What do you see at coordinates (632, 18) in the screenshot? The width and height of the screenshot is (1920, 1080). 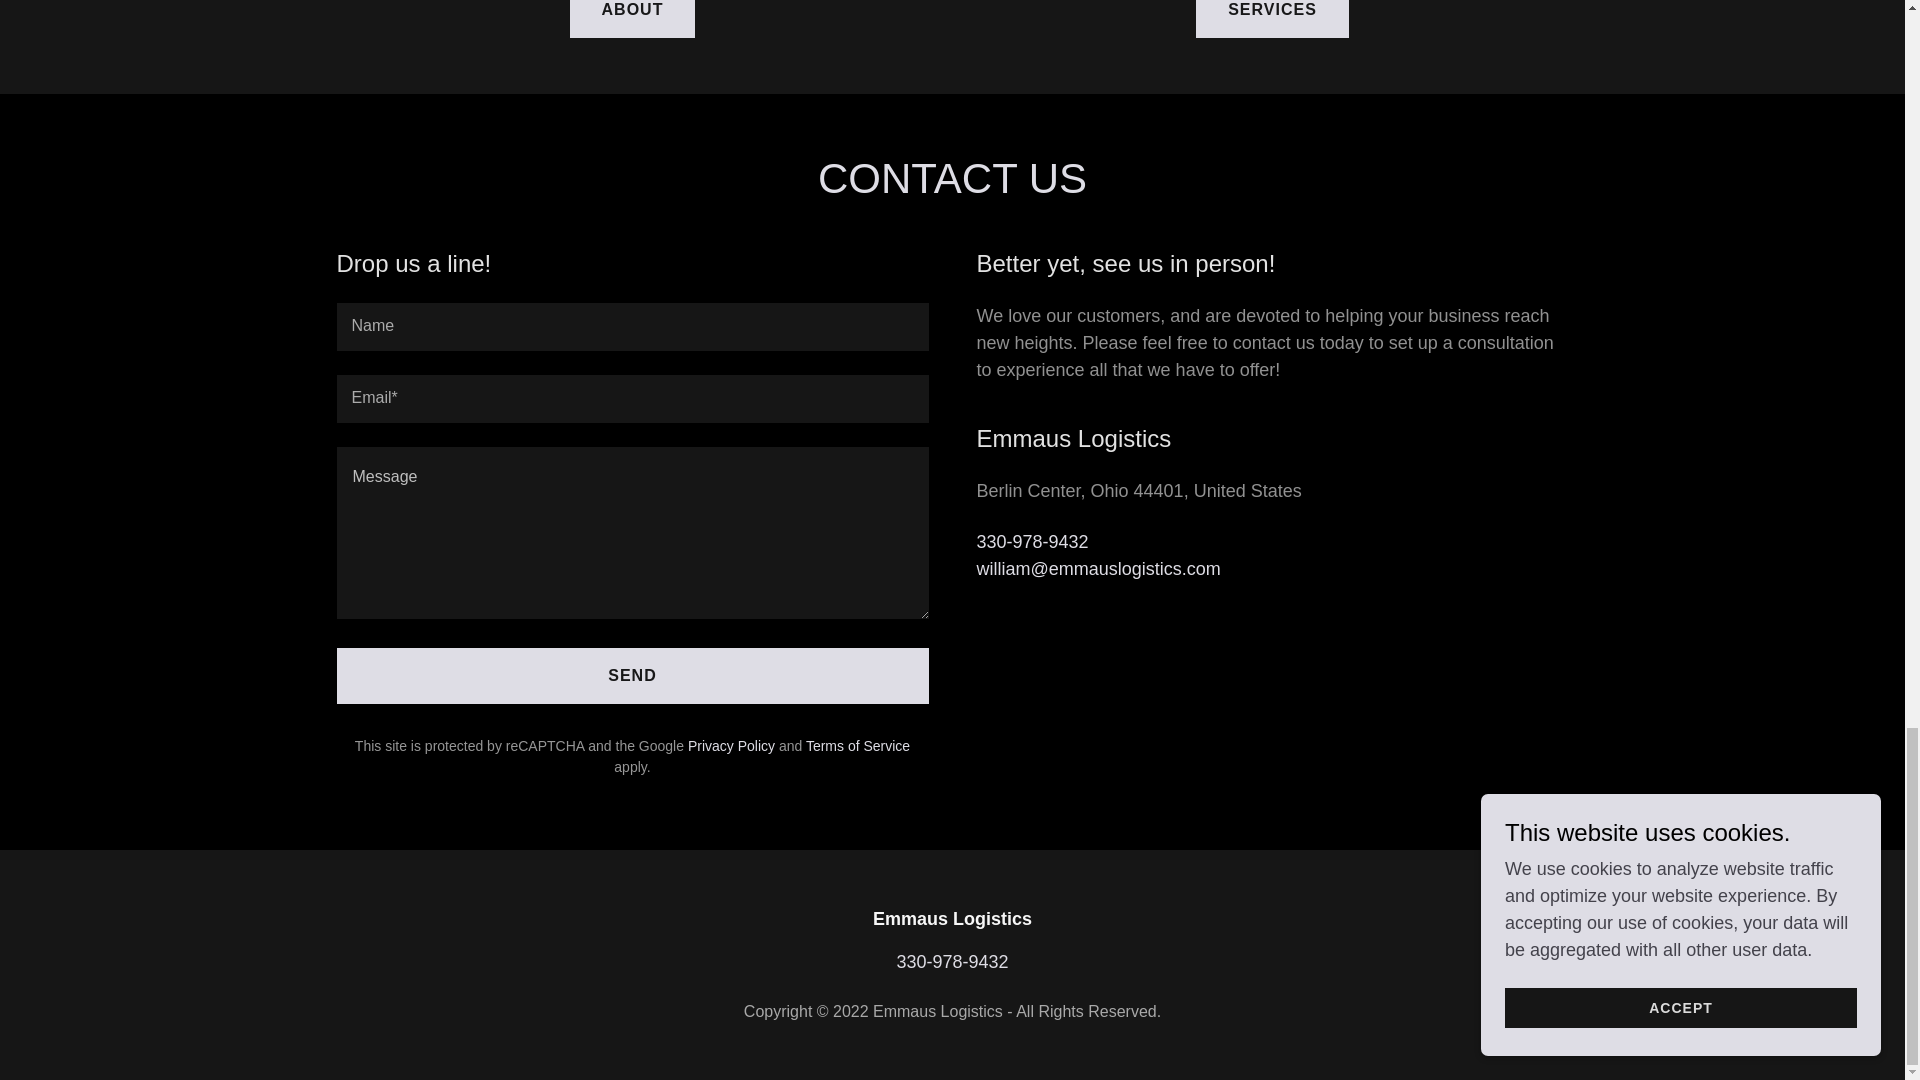 I see `ABOUT` at bounding box center [632, 18].